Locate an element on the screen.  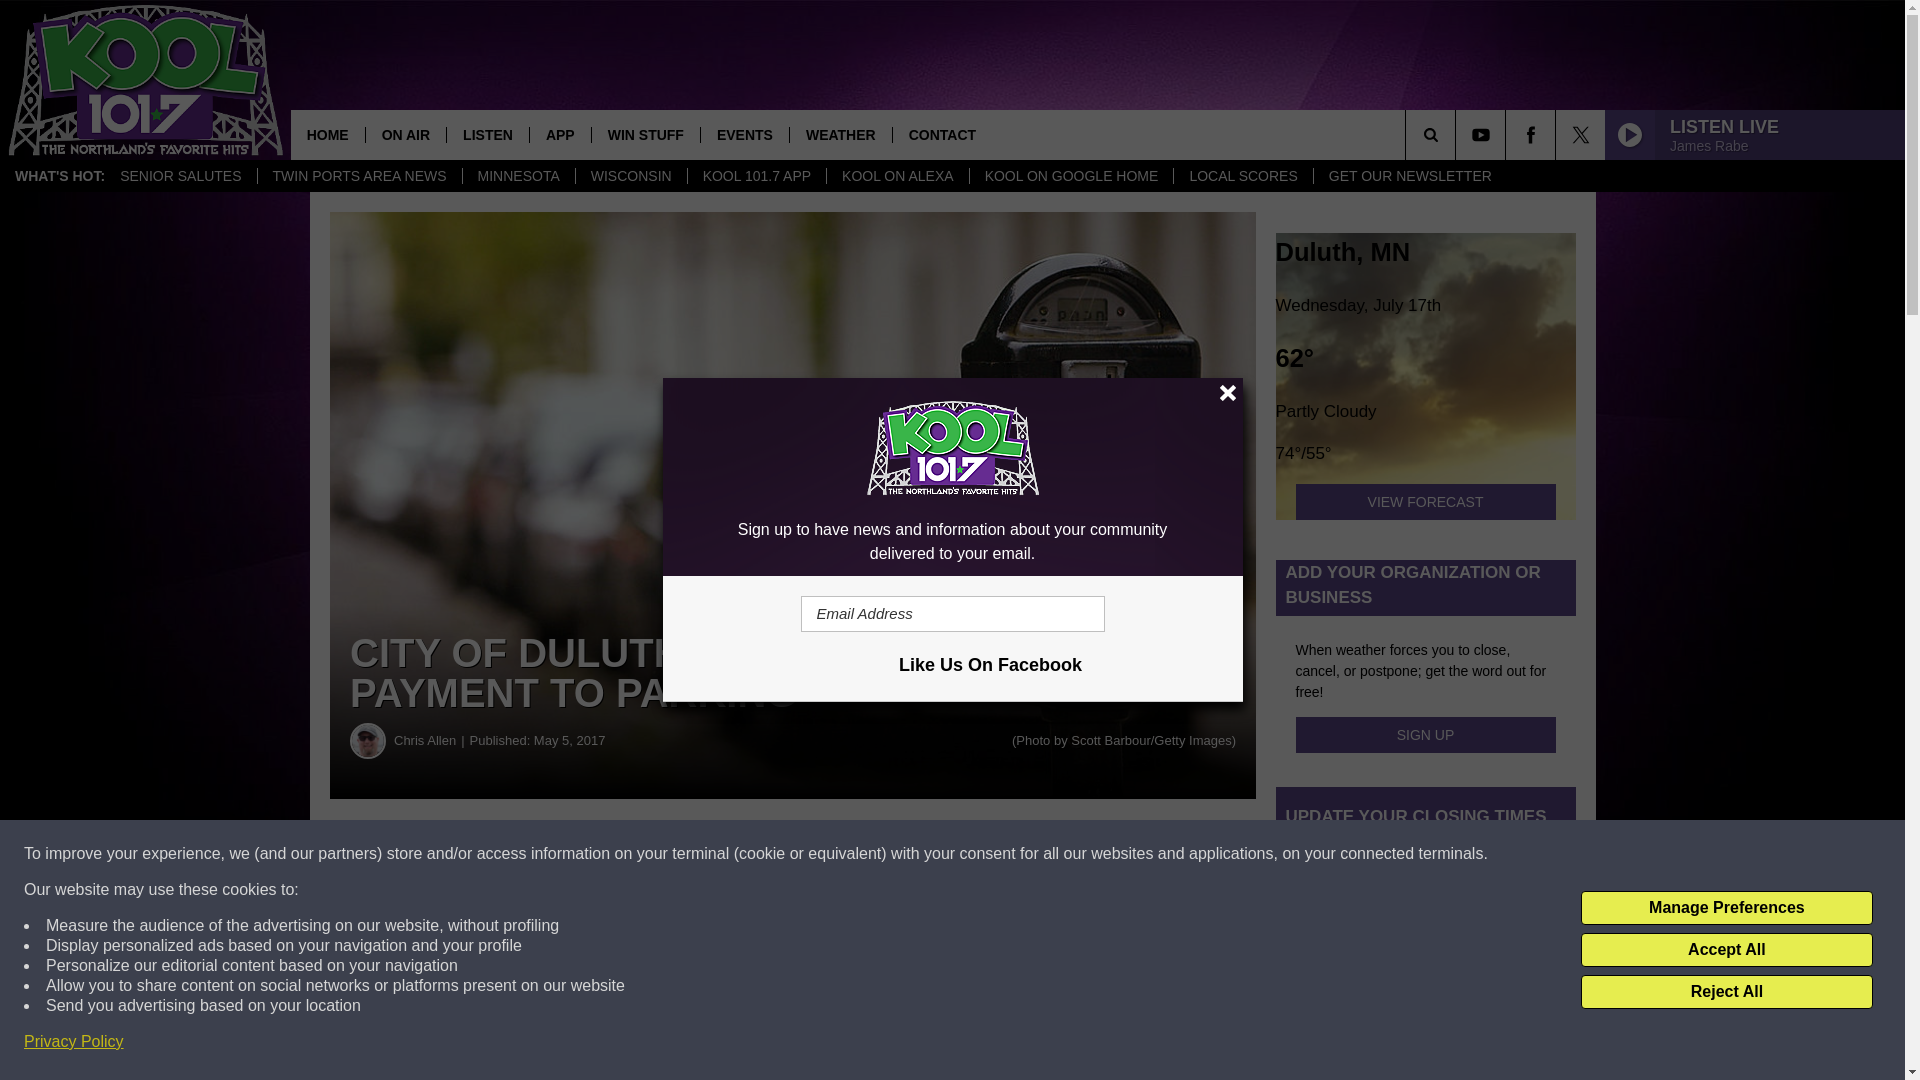
Share on Facebook is located at coordinates (608, 854).